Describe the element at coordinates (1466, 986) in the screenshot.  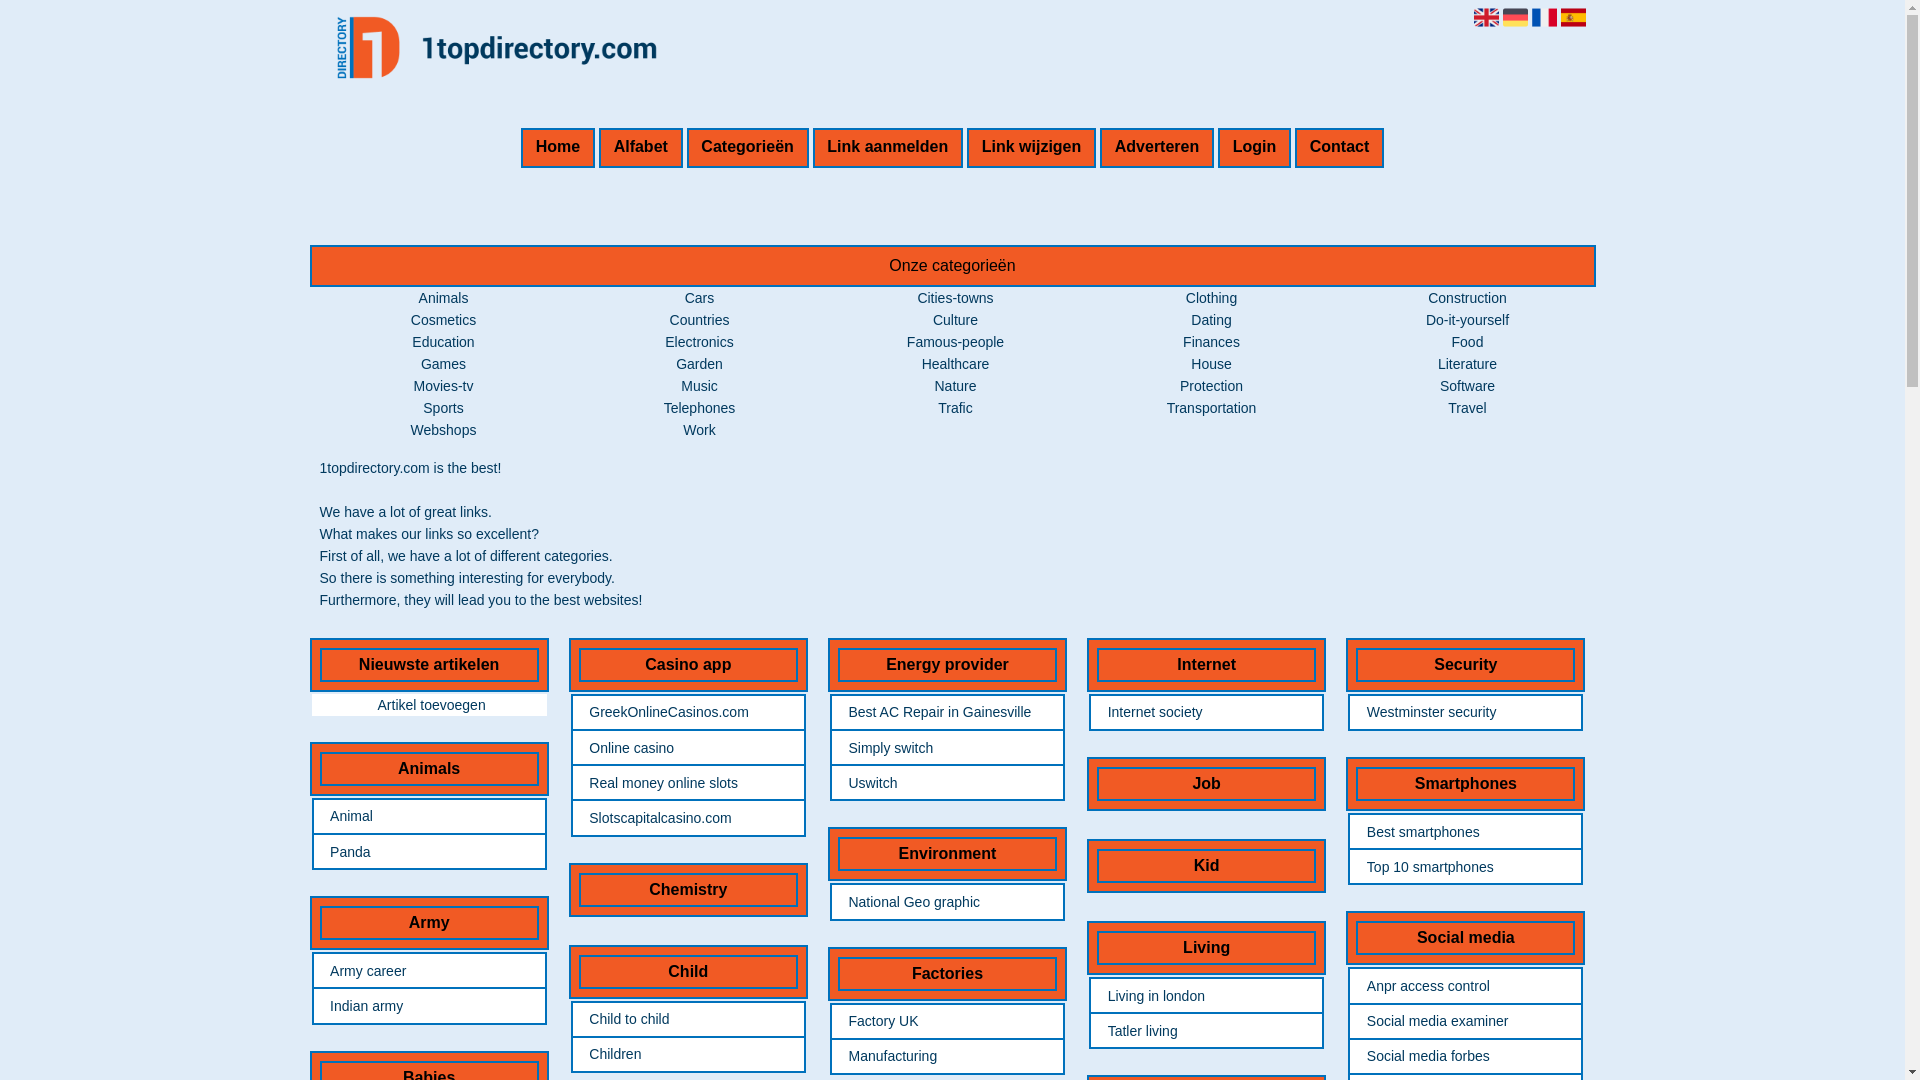
I see `Anpr access control` at that location.